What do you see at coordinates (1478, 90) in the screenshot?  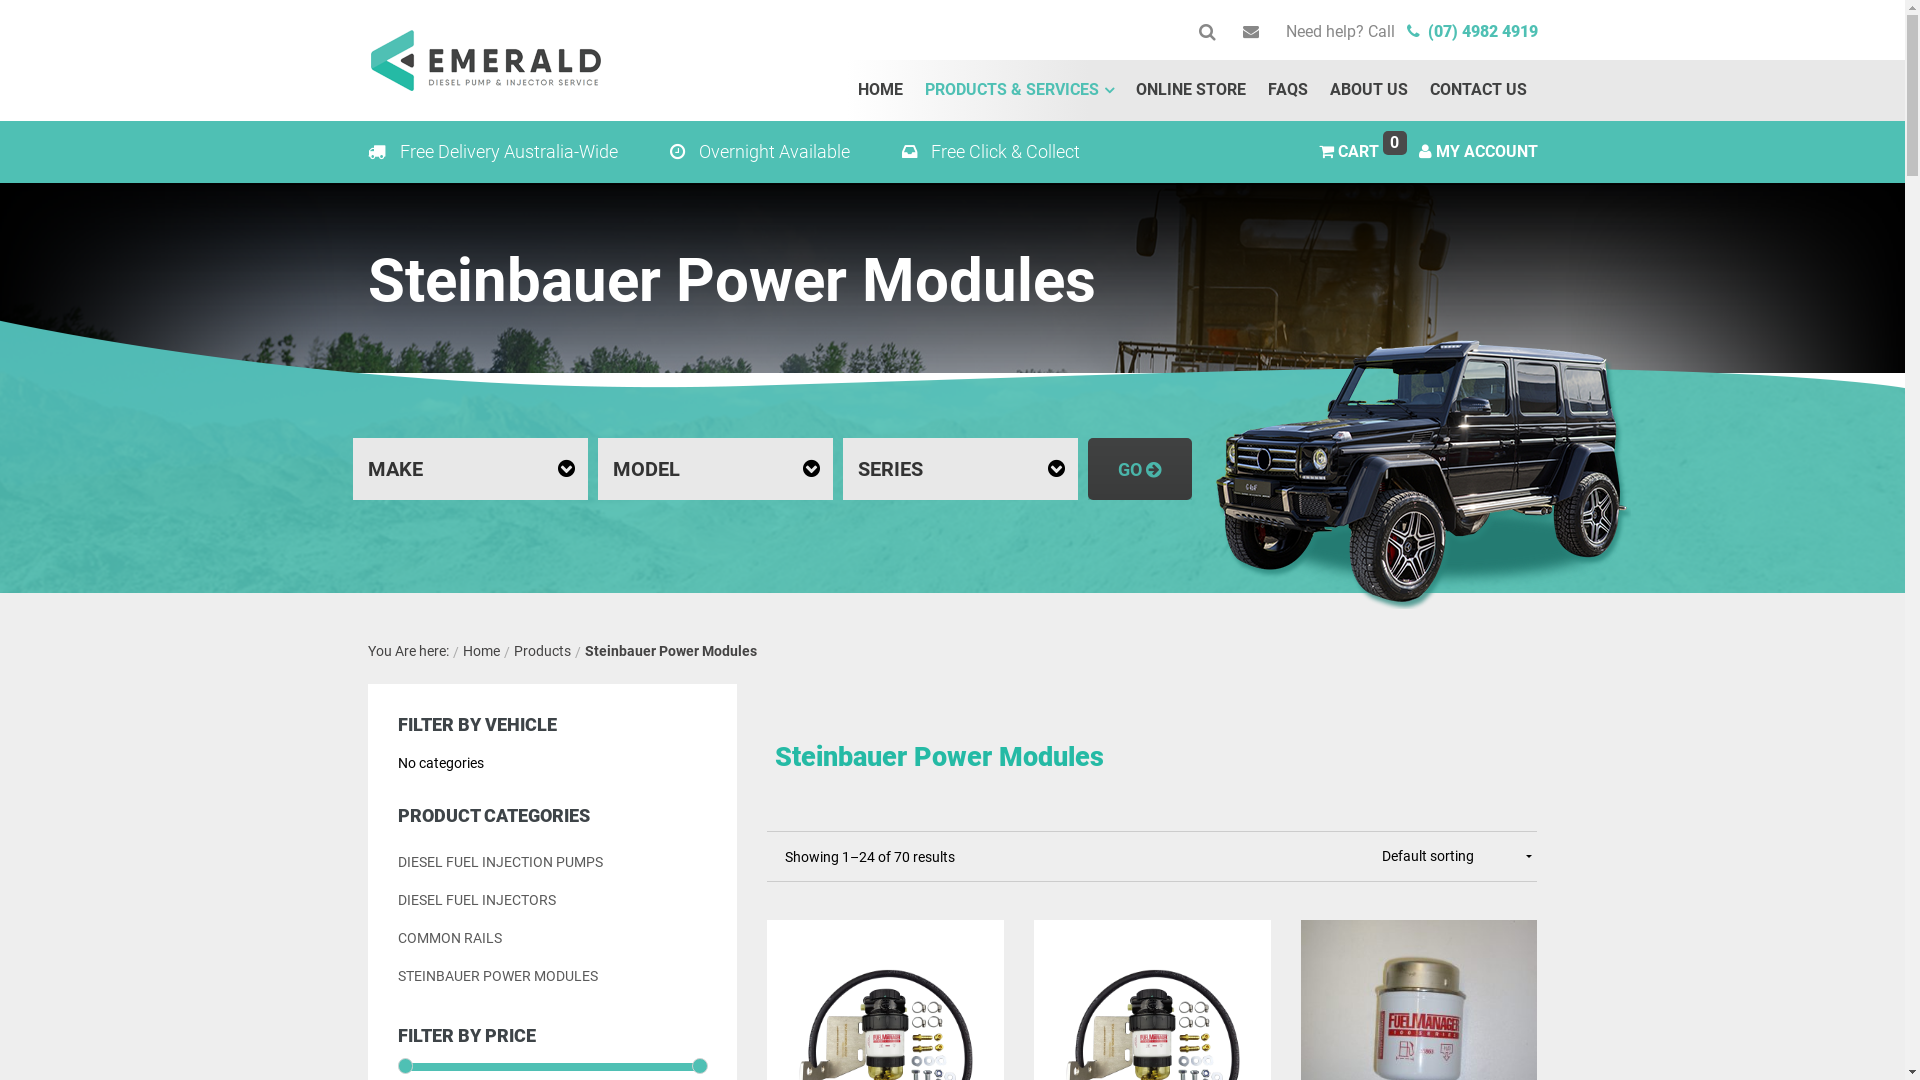 I see `CONTACT US` at bounding box center [1478, 90].